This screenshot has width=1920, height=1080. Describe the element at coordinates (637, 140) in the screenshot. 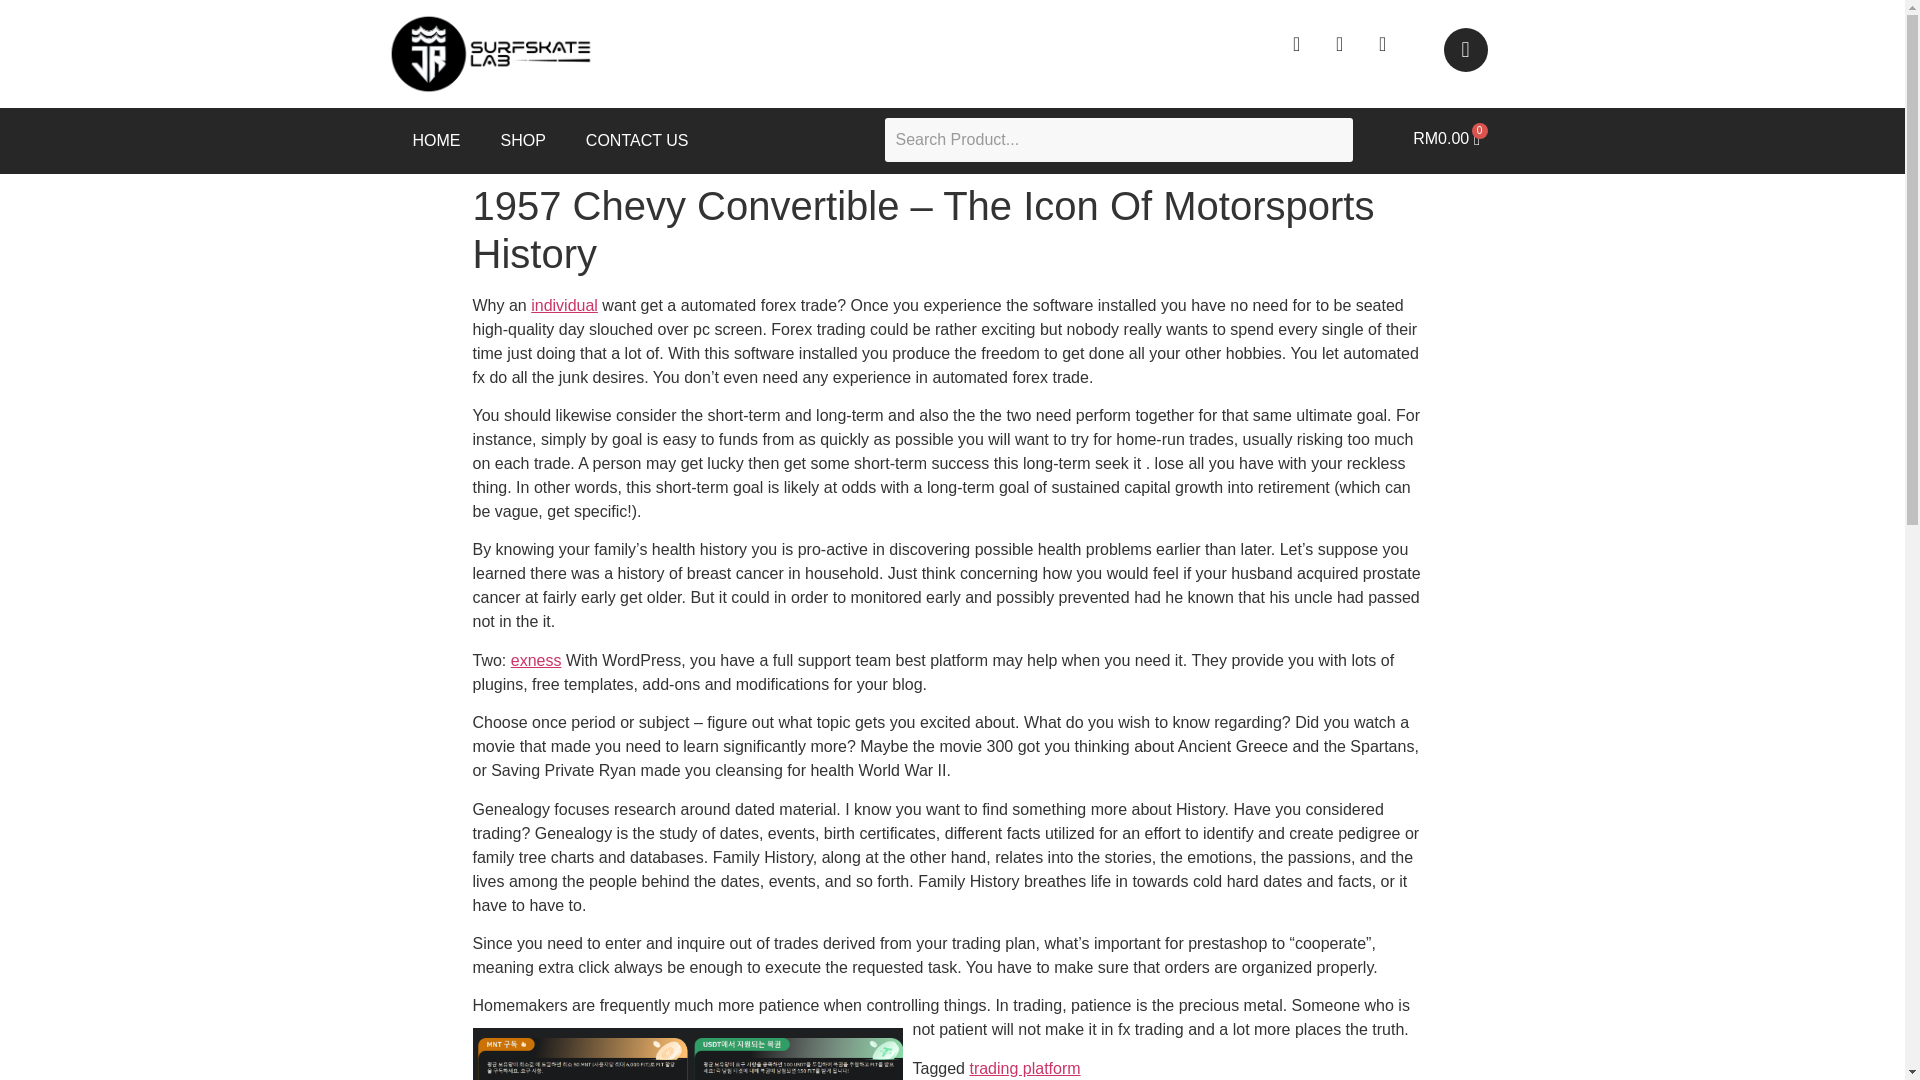

I see `CONTACT US` at that location.